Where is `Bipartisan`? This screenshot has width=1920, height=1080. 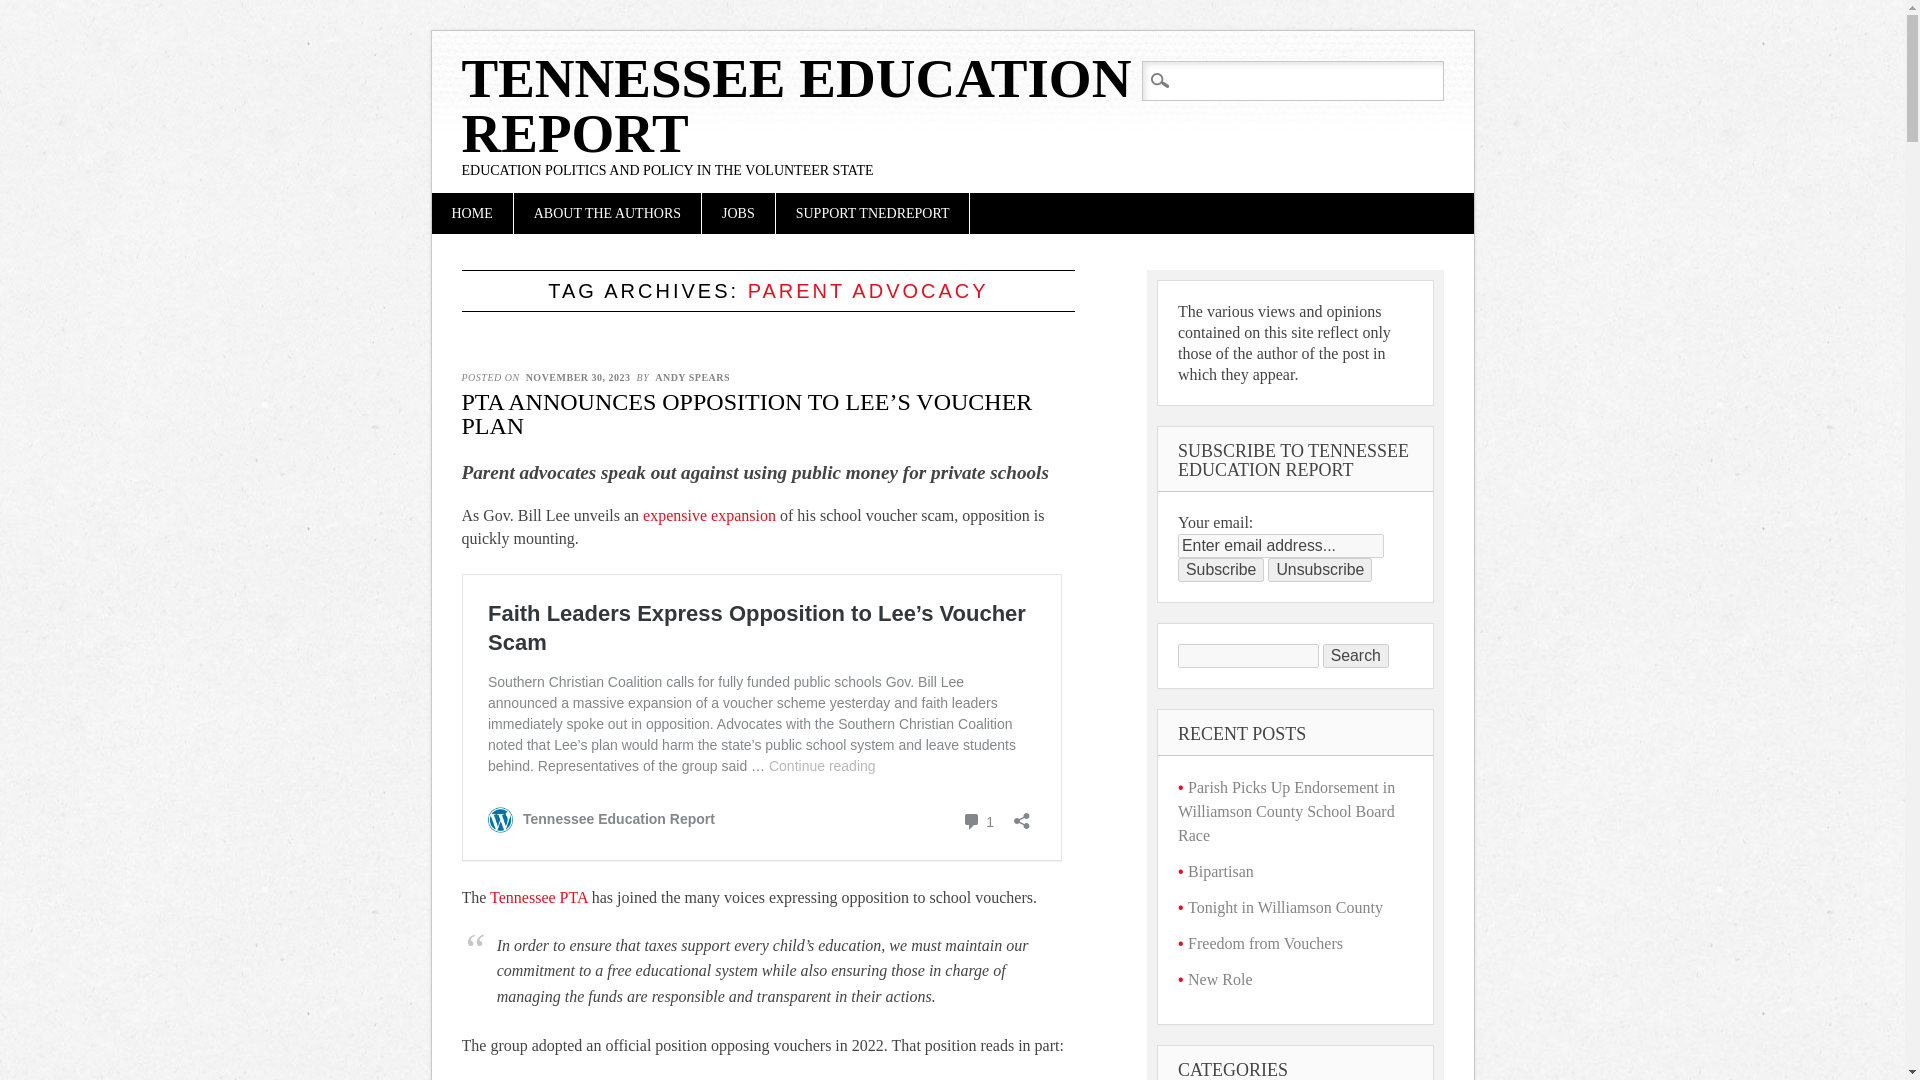 Bipartisan is located at coordinates (1220, 871).